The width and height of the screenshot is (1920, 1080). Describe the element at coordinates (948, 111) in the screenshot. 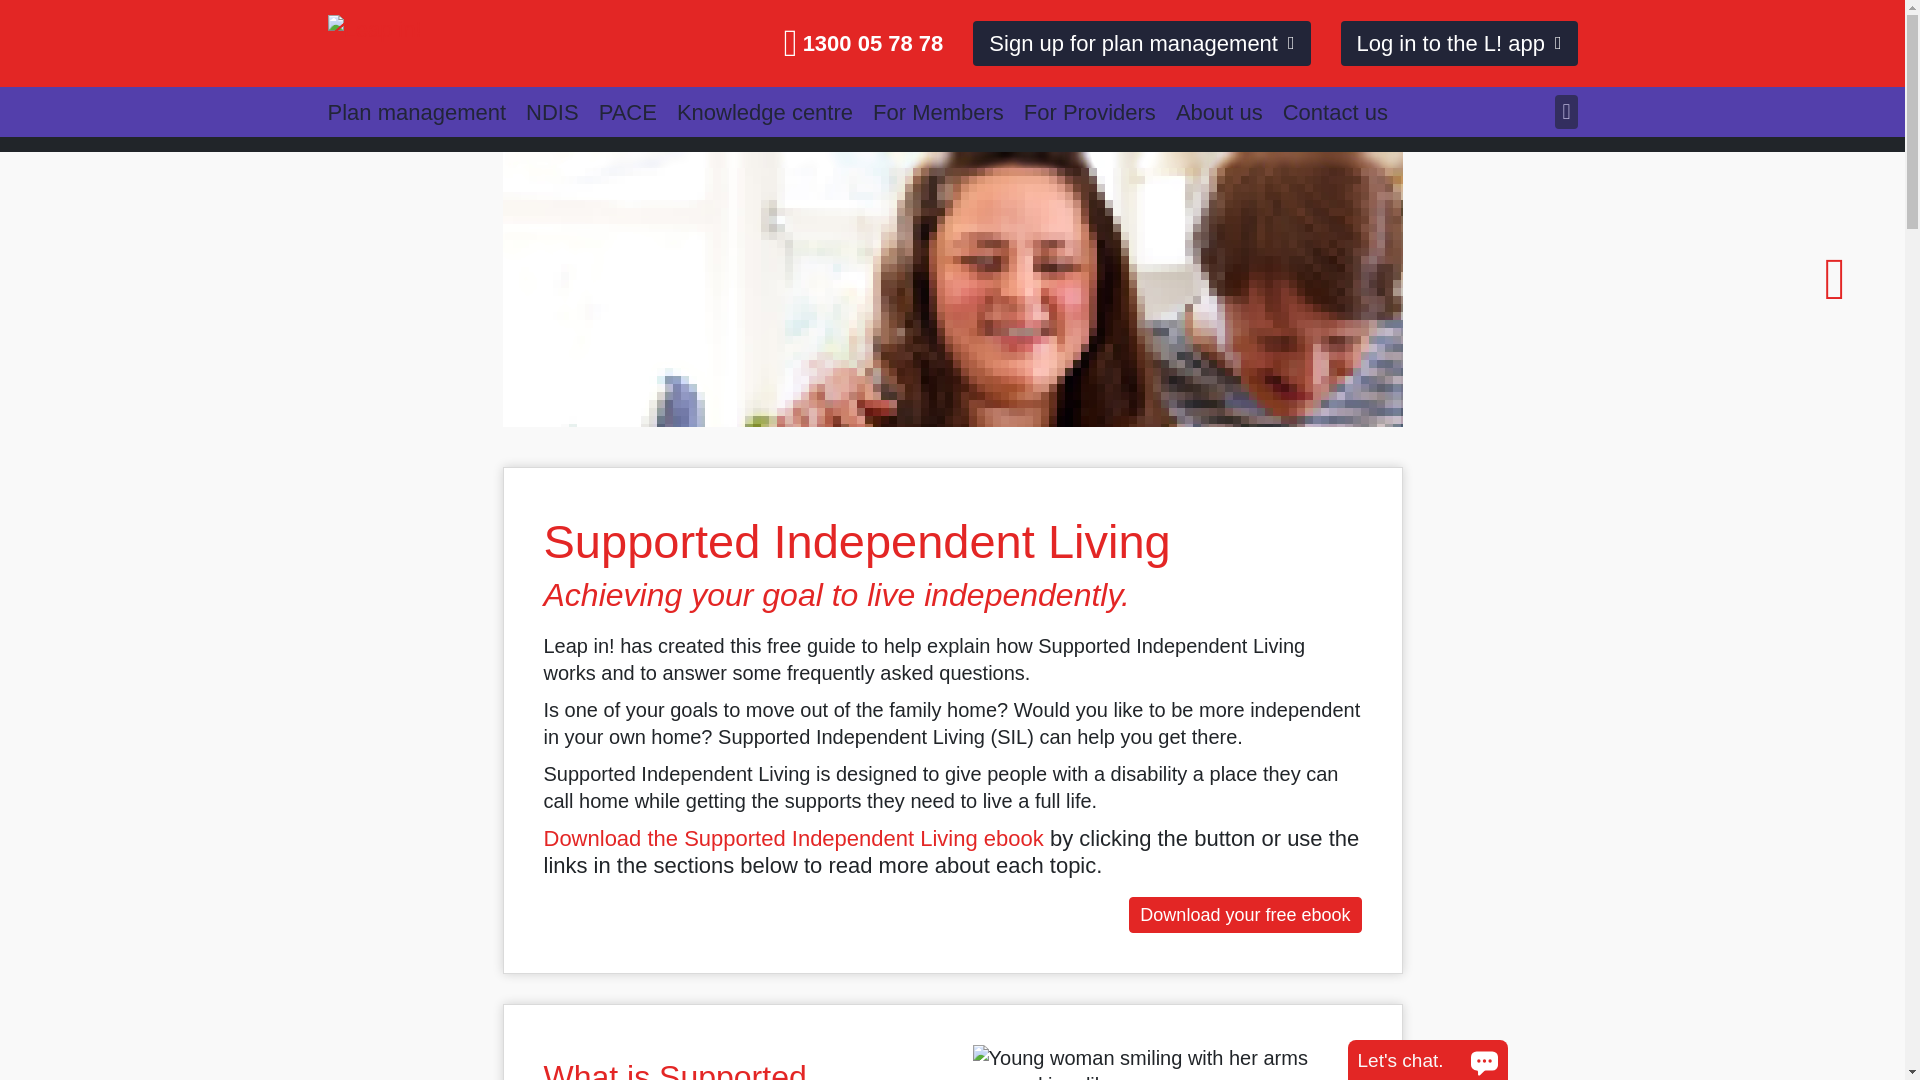

I see `For Members` at that location.